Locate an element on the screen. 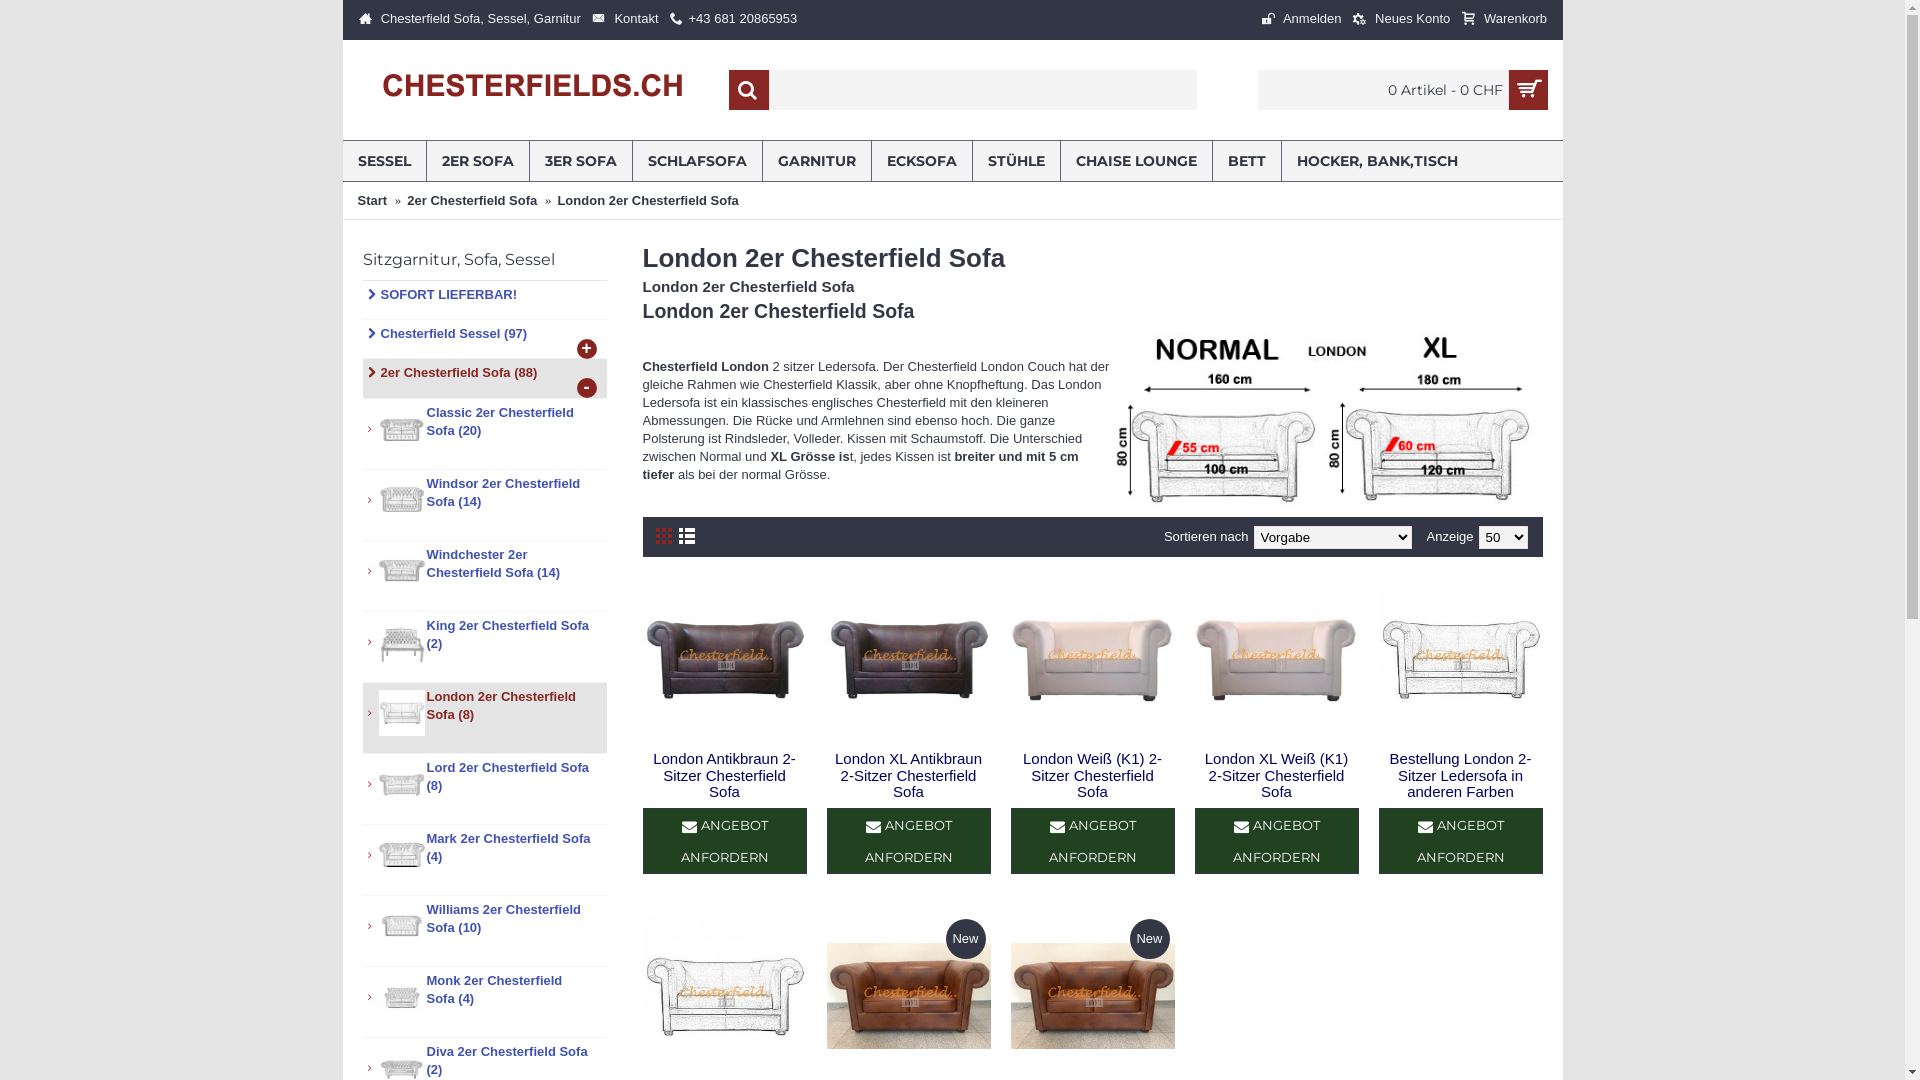 This screenshot has width=1920, height=1080. GARNITUR is located at coordinates (816, 161).